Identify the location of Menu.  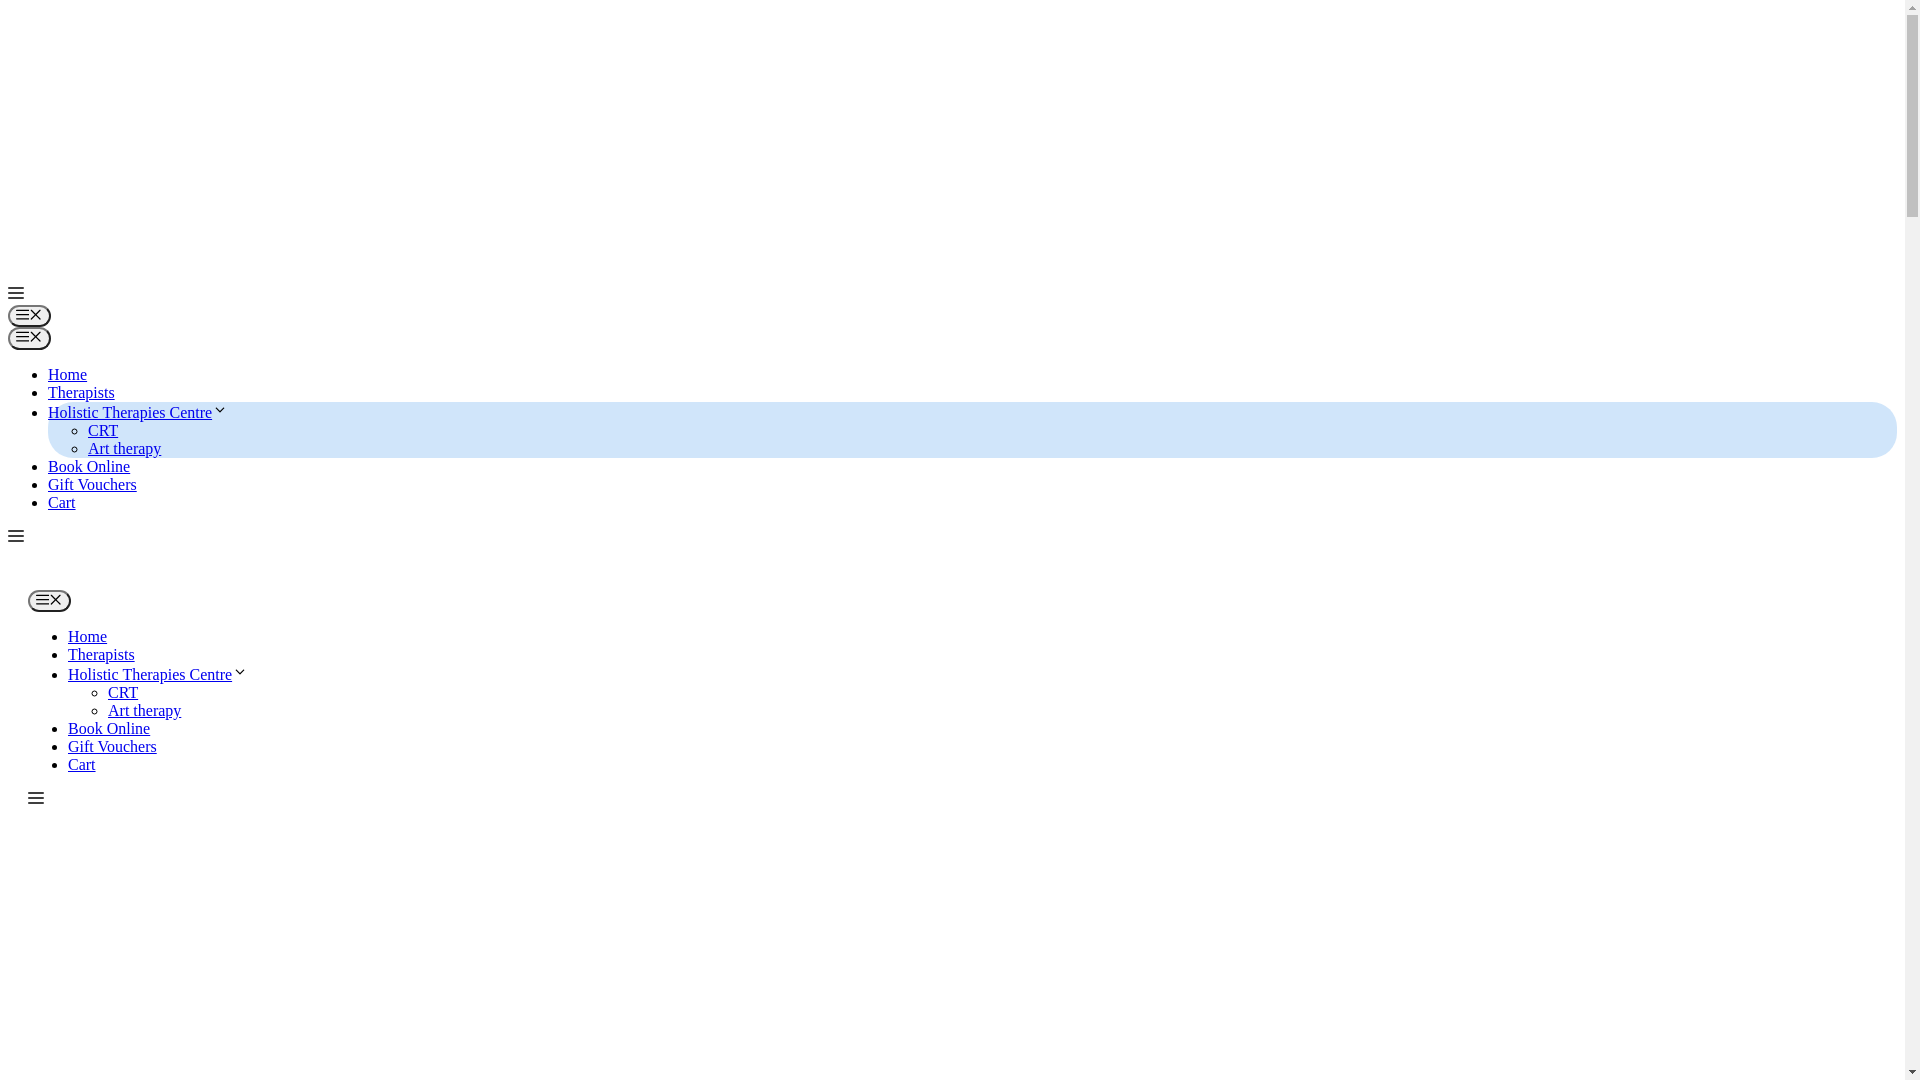
(30, 316).